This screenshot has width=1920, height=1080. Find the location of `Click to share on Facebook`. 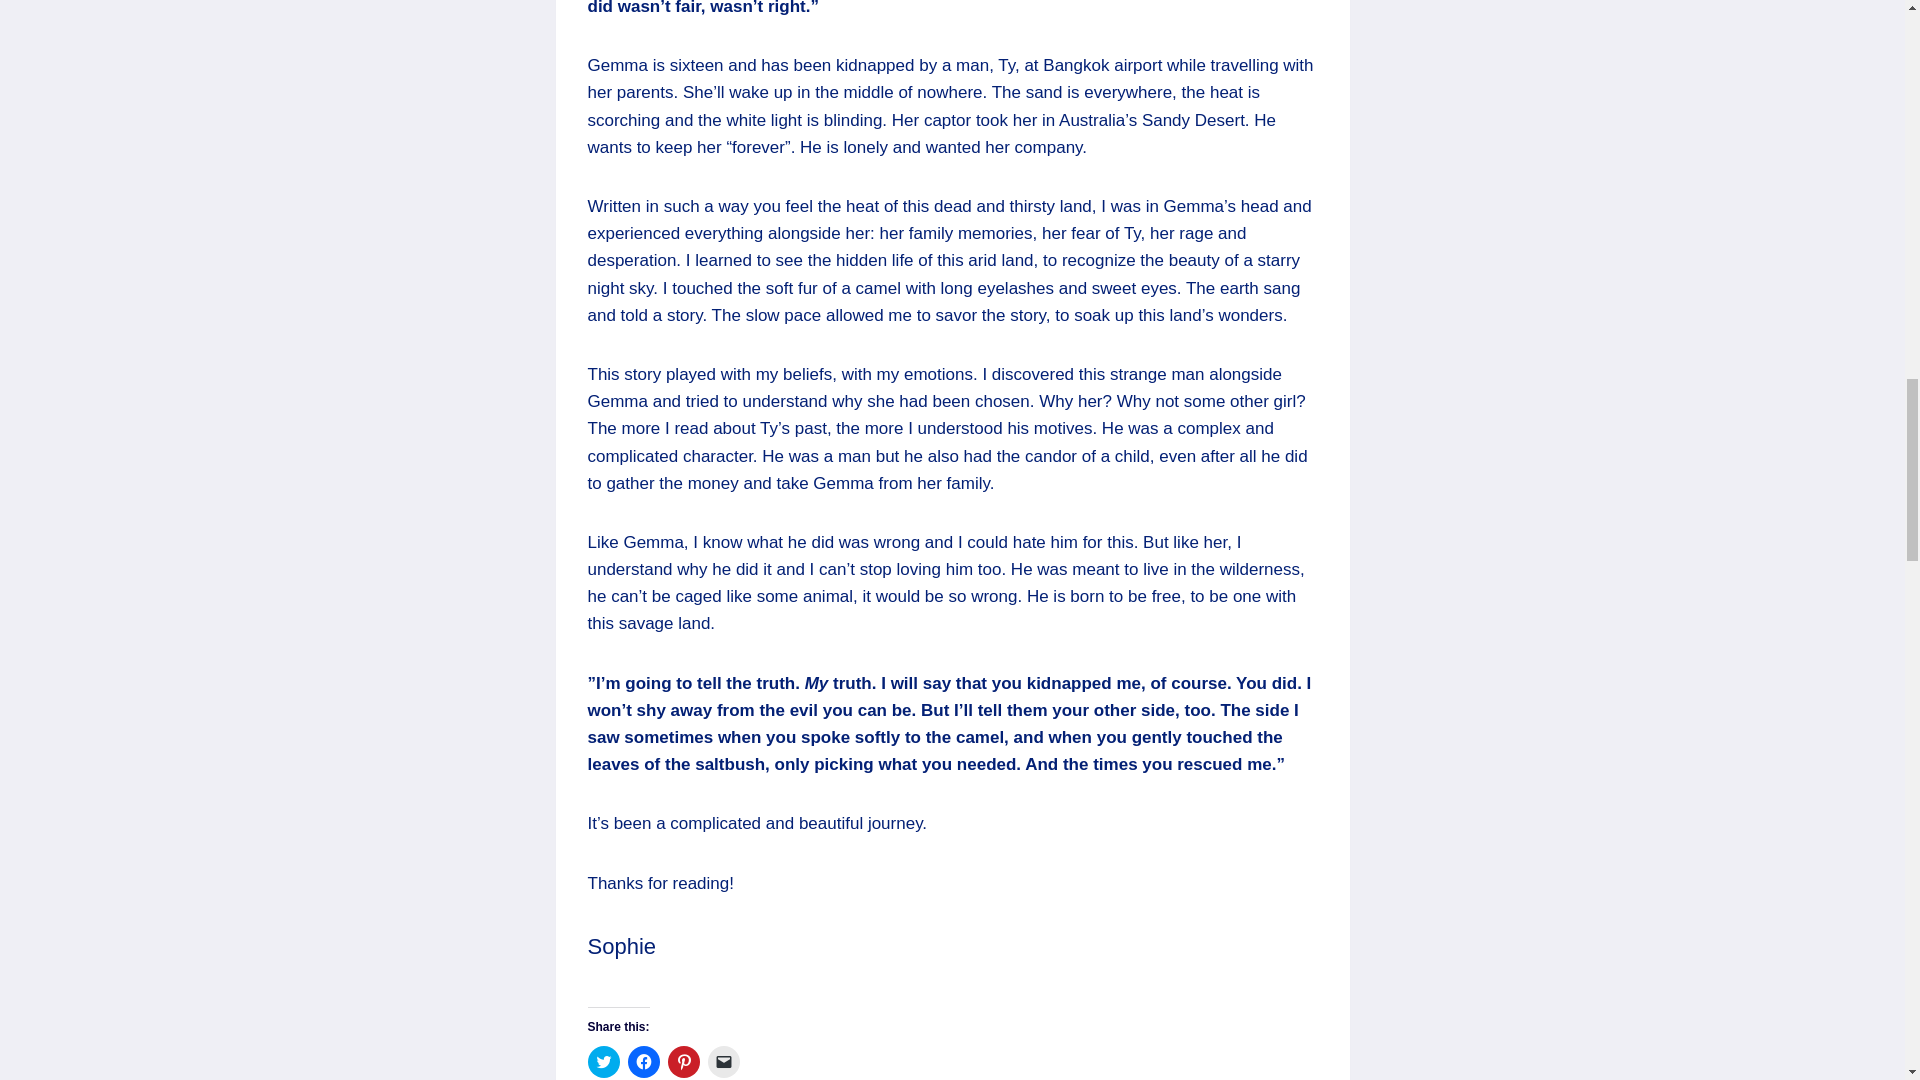

Click to share on Facebook is located at coordinates (644, 1062).